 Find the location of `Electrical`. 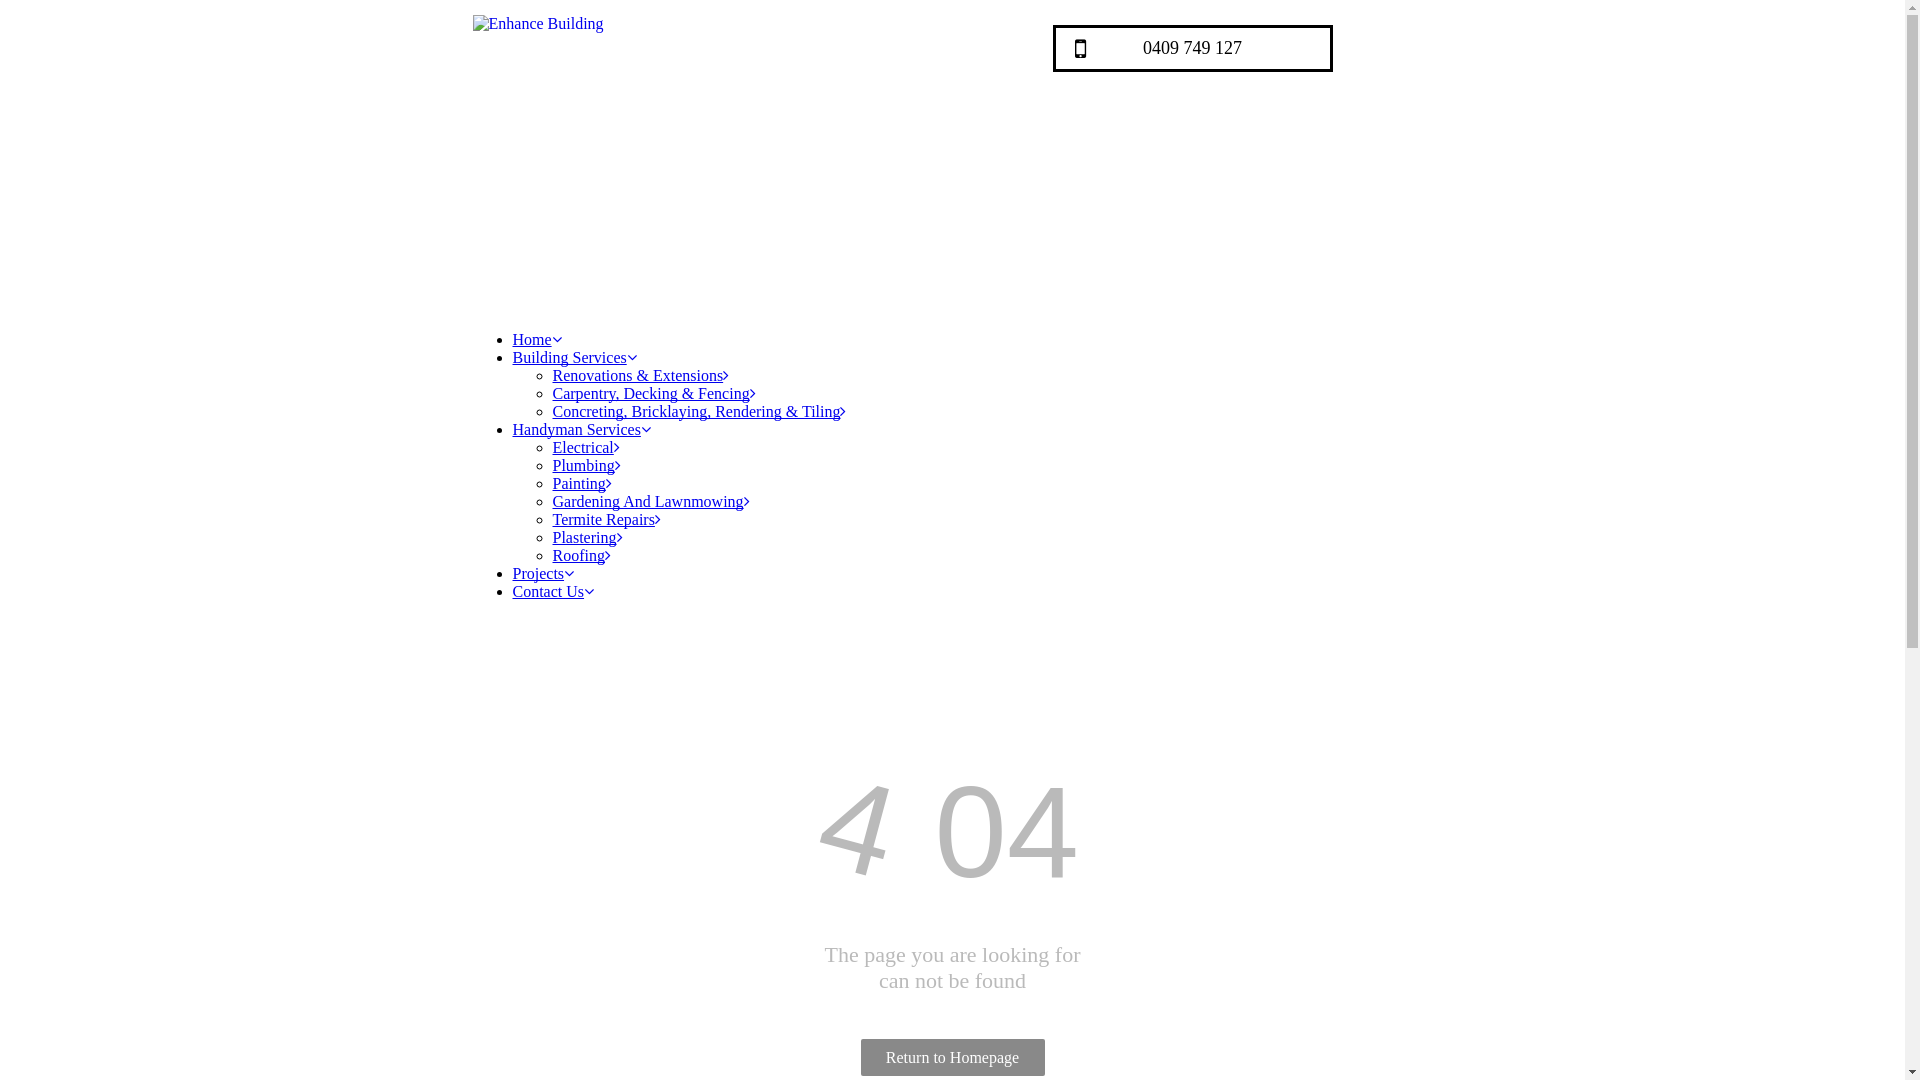

Electrical is located at coordinates (586, 448).